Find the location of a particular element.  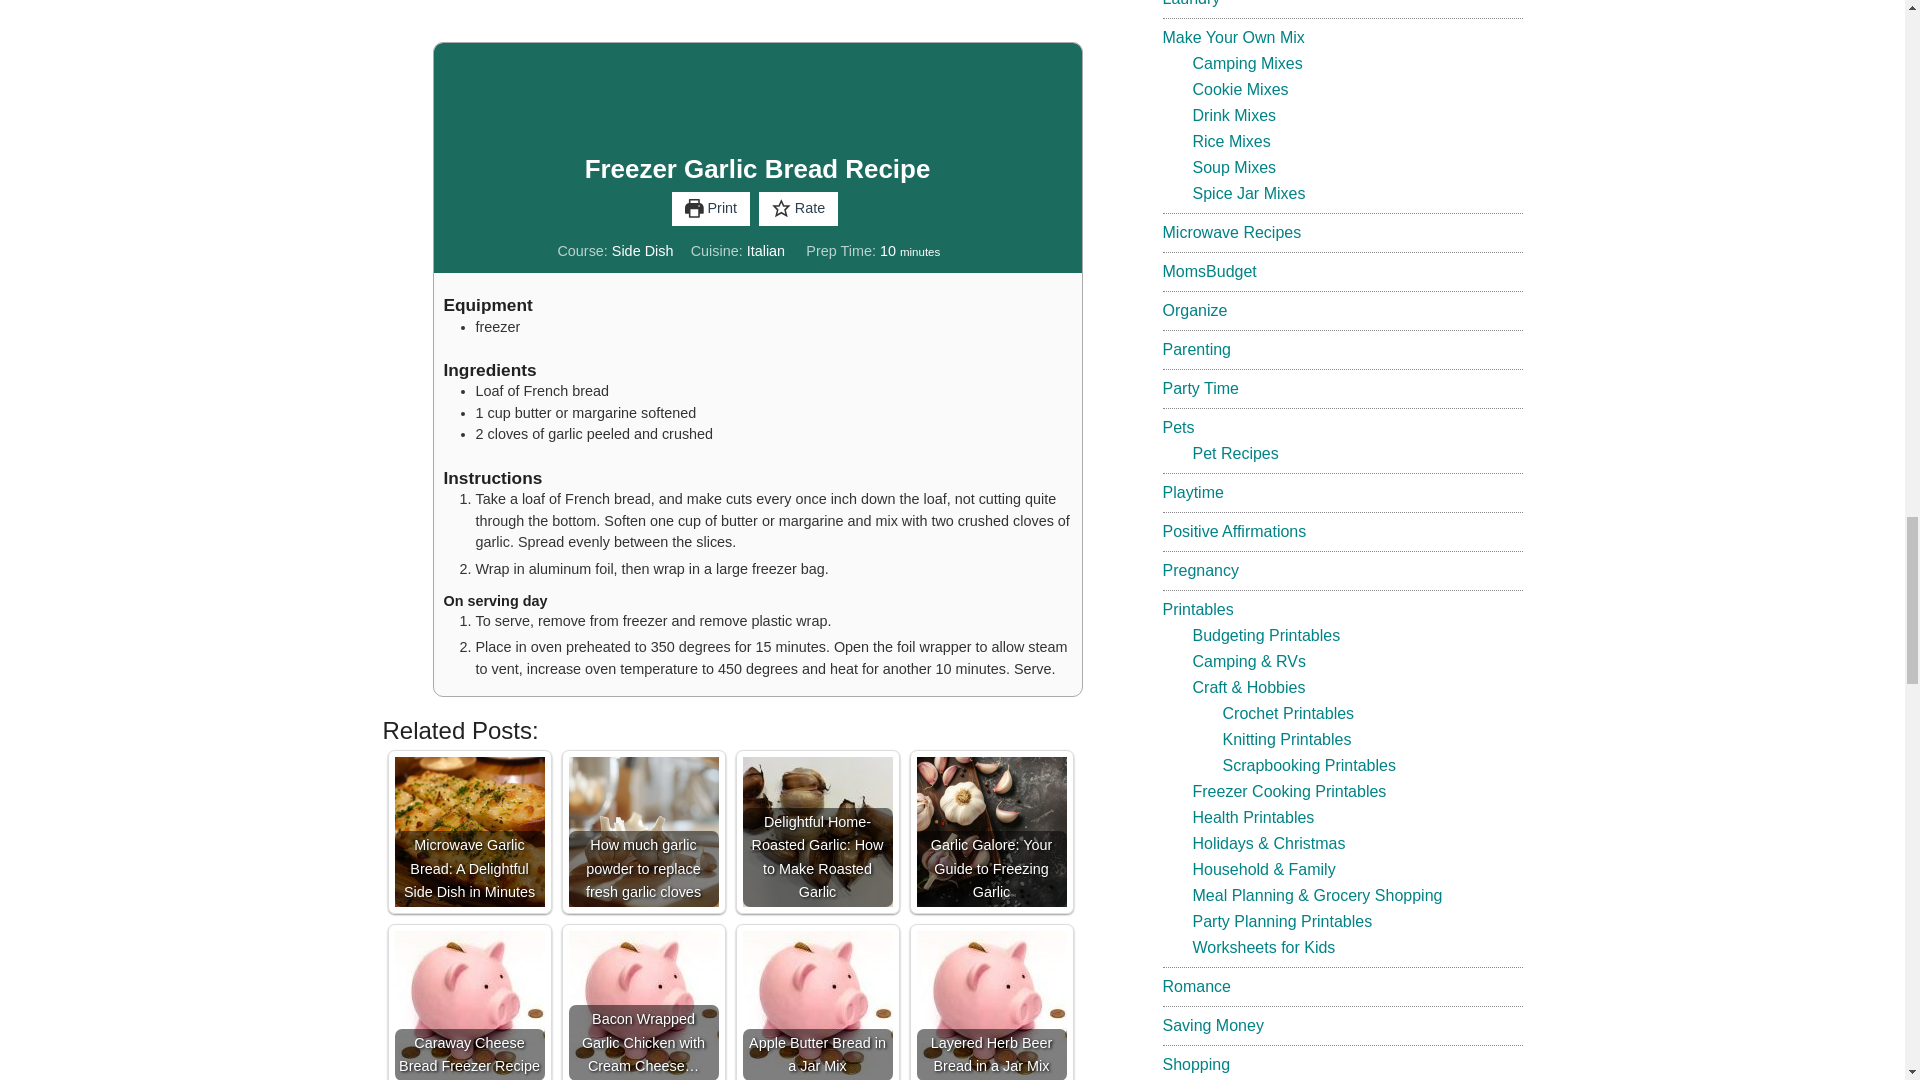

How much garlic powder to replace fresh garlic cloves is located at coordinates (643, 832).